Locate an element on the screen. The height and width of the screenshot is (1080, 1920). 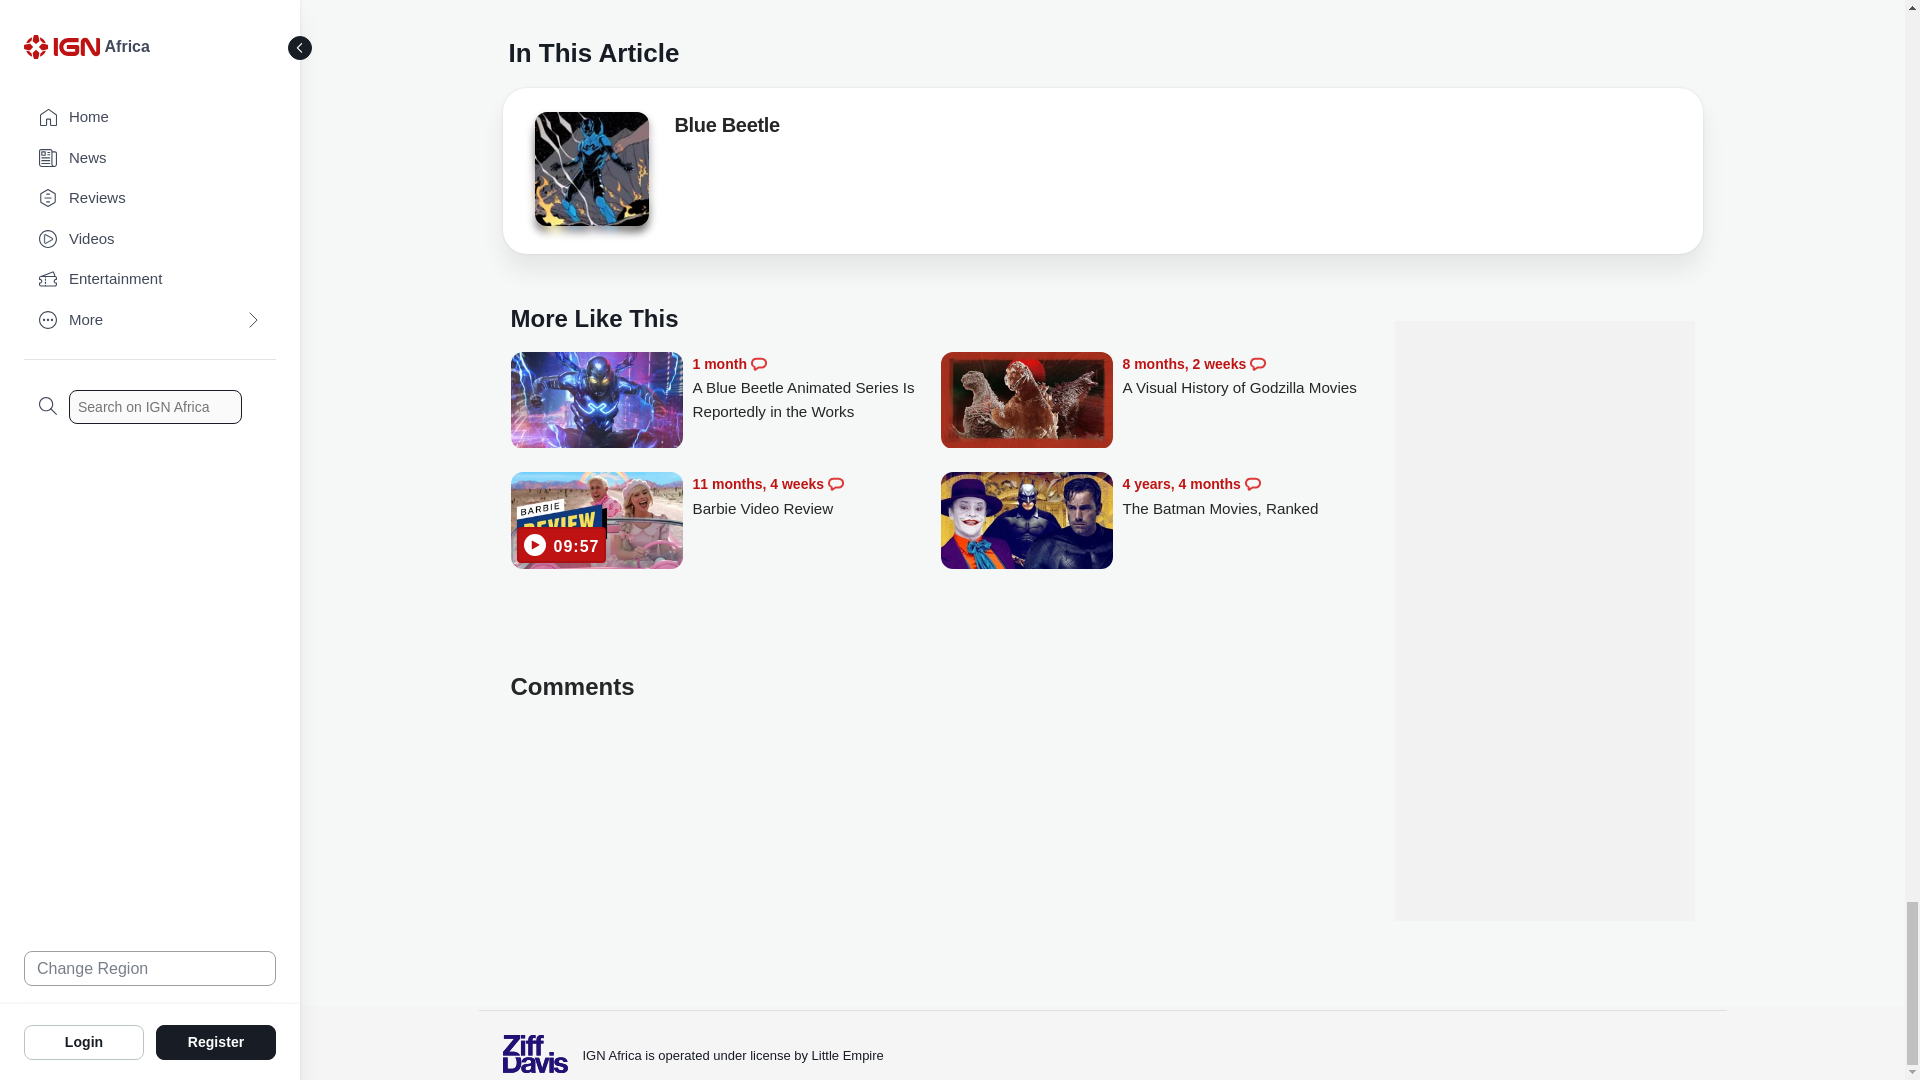
Comments is located at coordinates (758, 364).